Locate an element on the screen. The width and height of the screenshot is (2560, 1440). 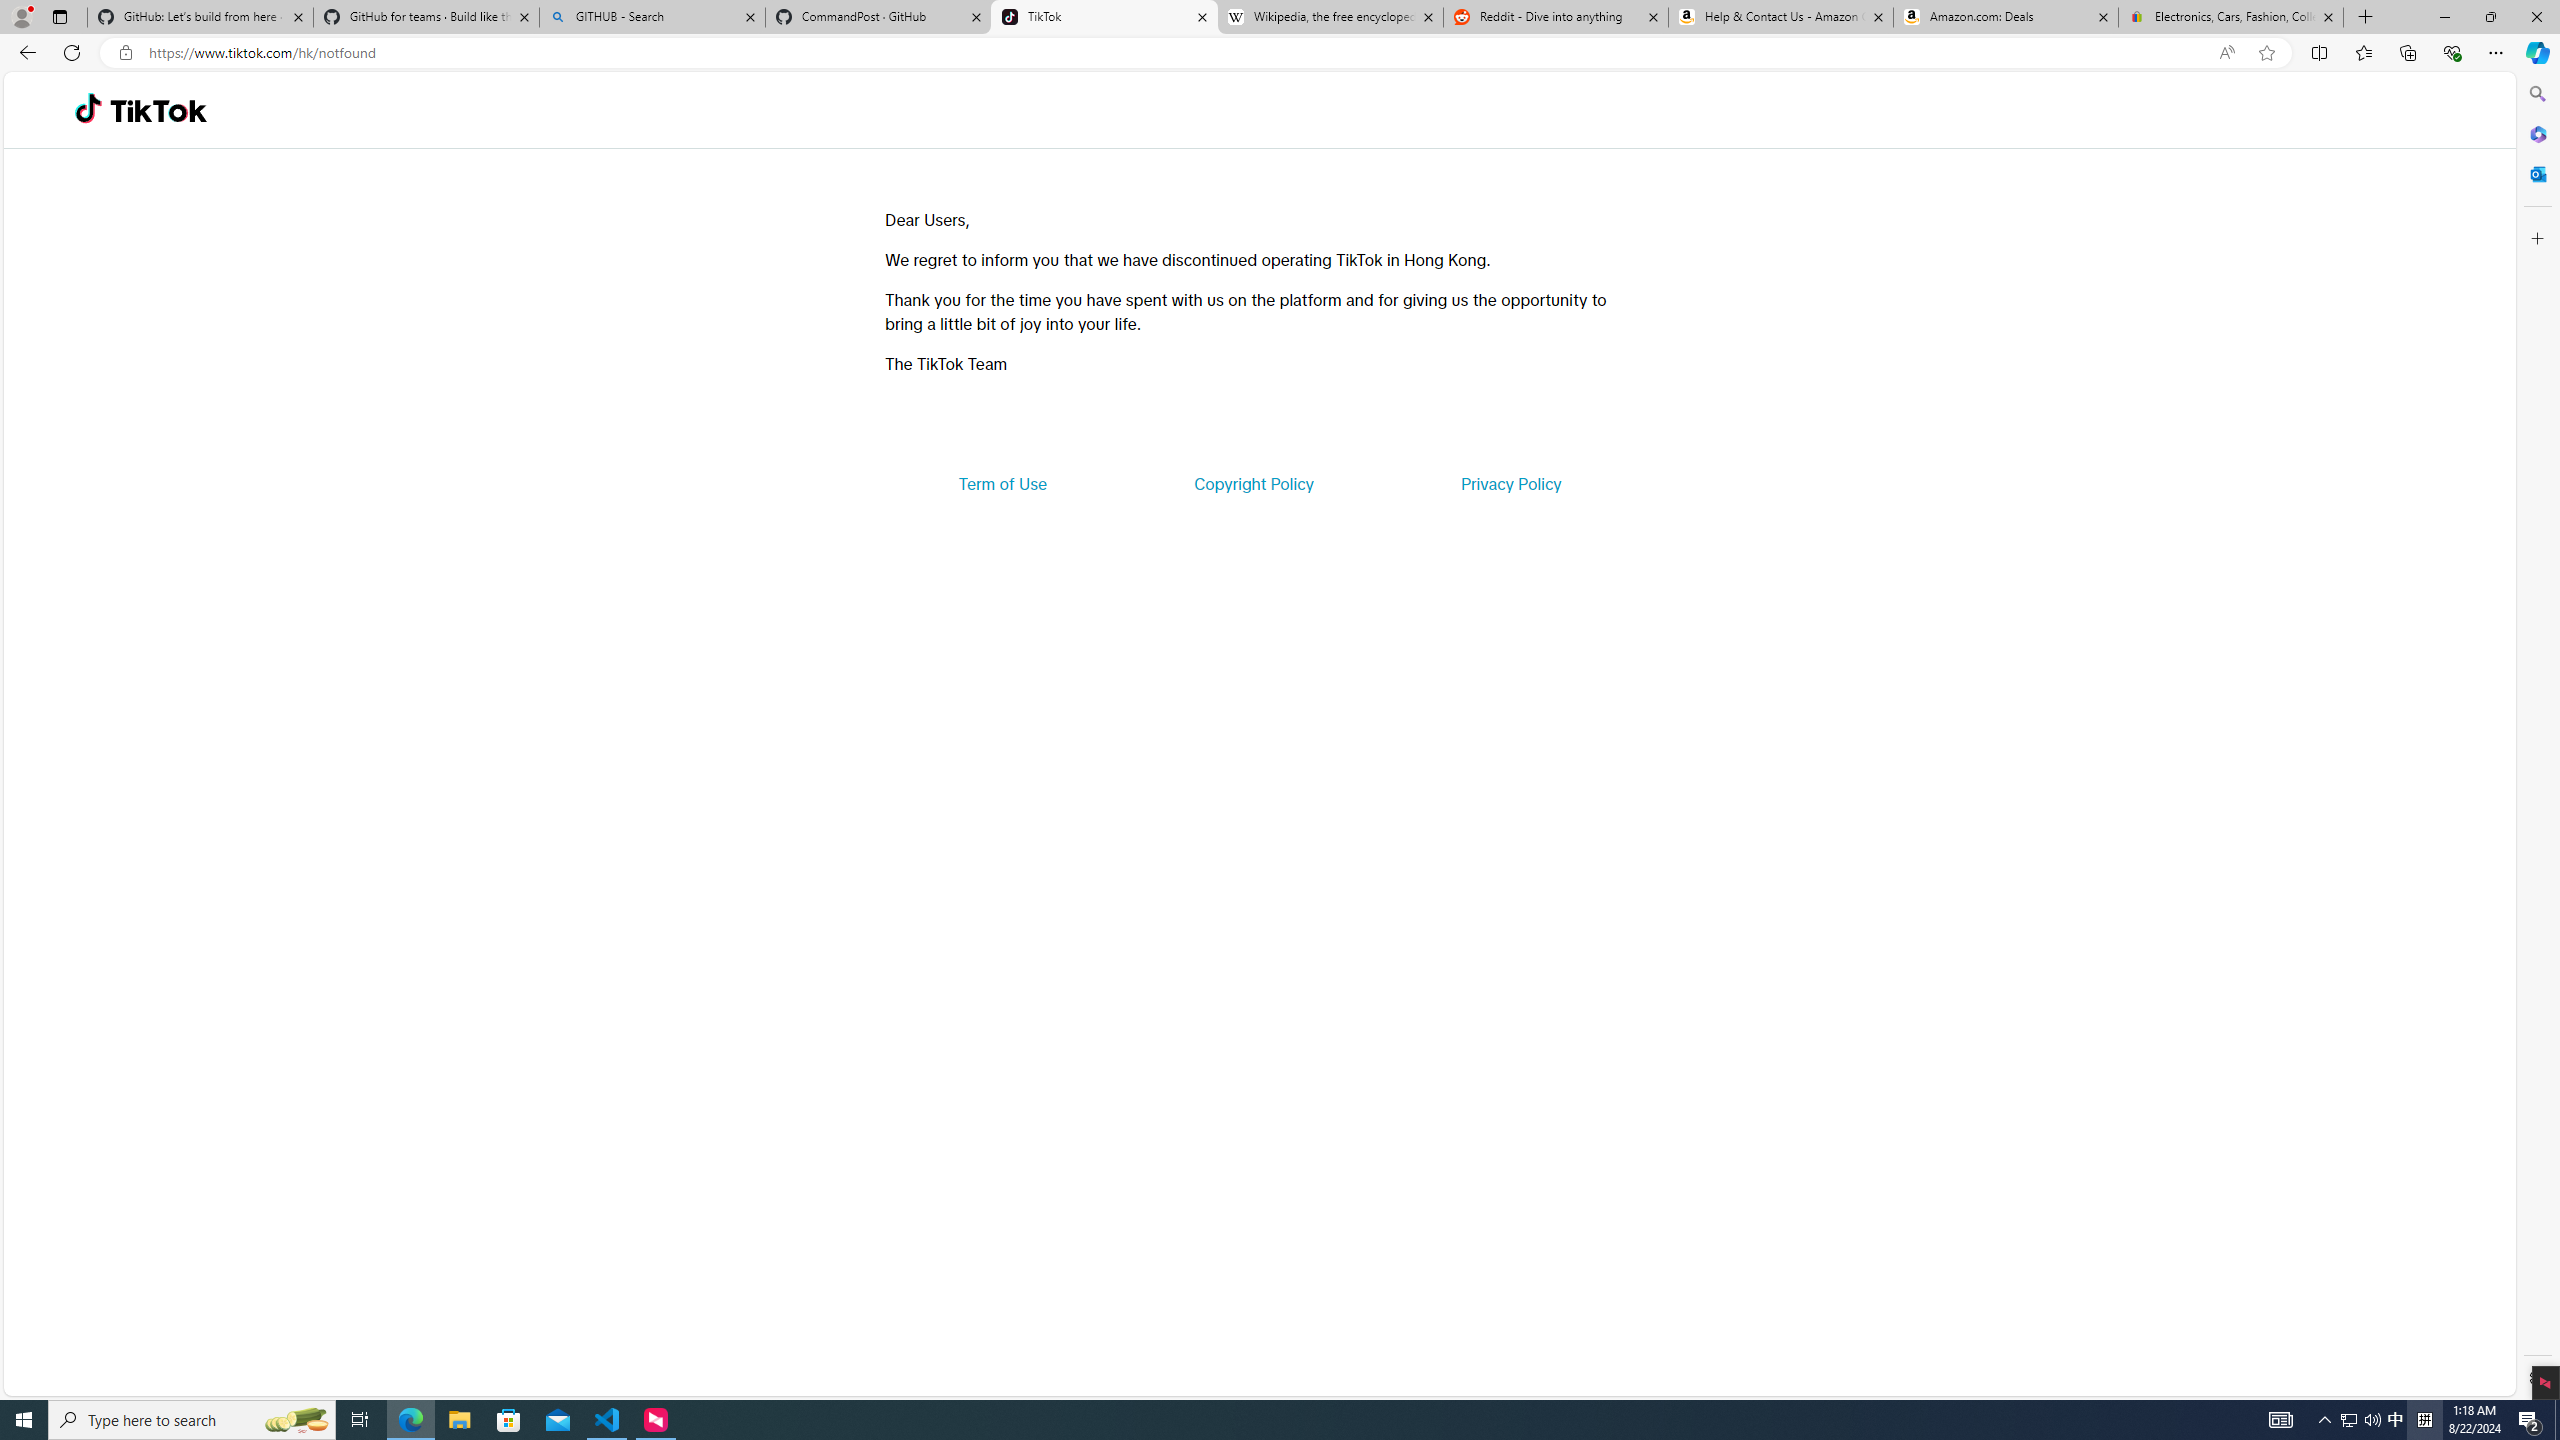
Amazon.com: Deals is located at coordinates (2006, 17).